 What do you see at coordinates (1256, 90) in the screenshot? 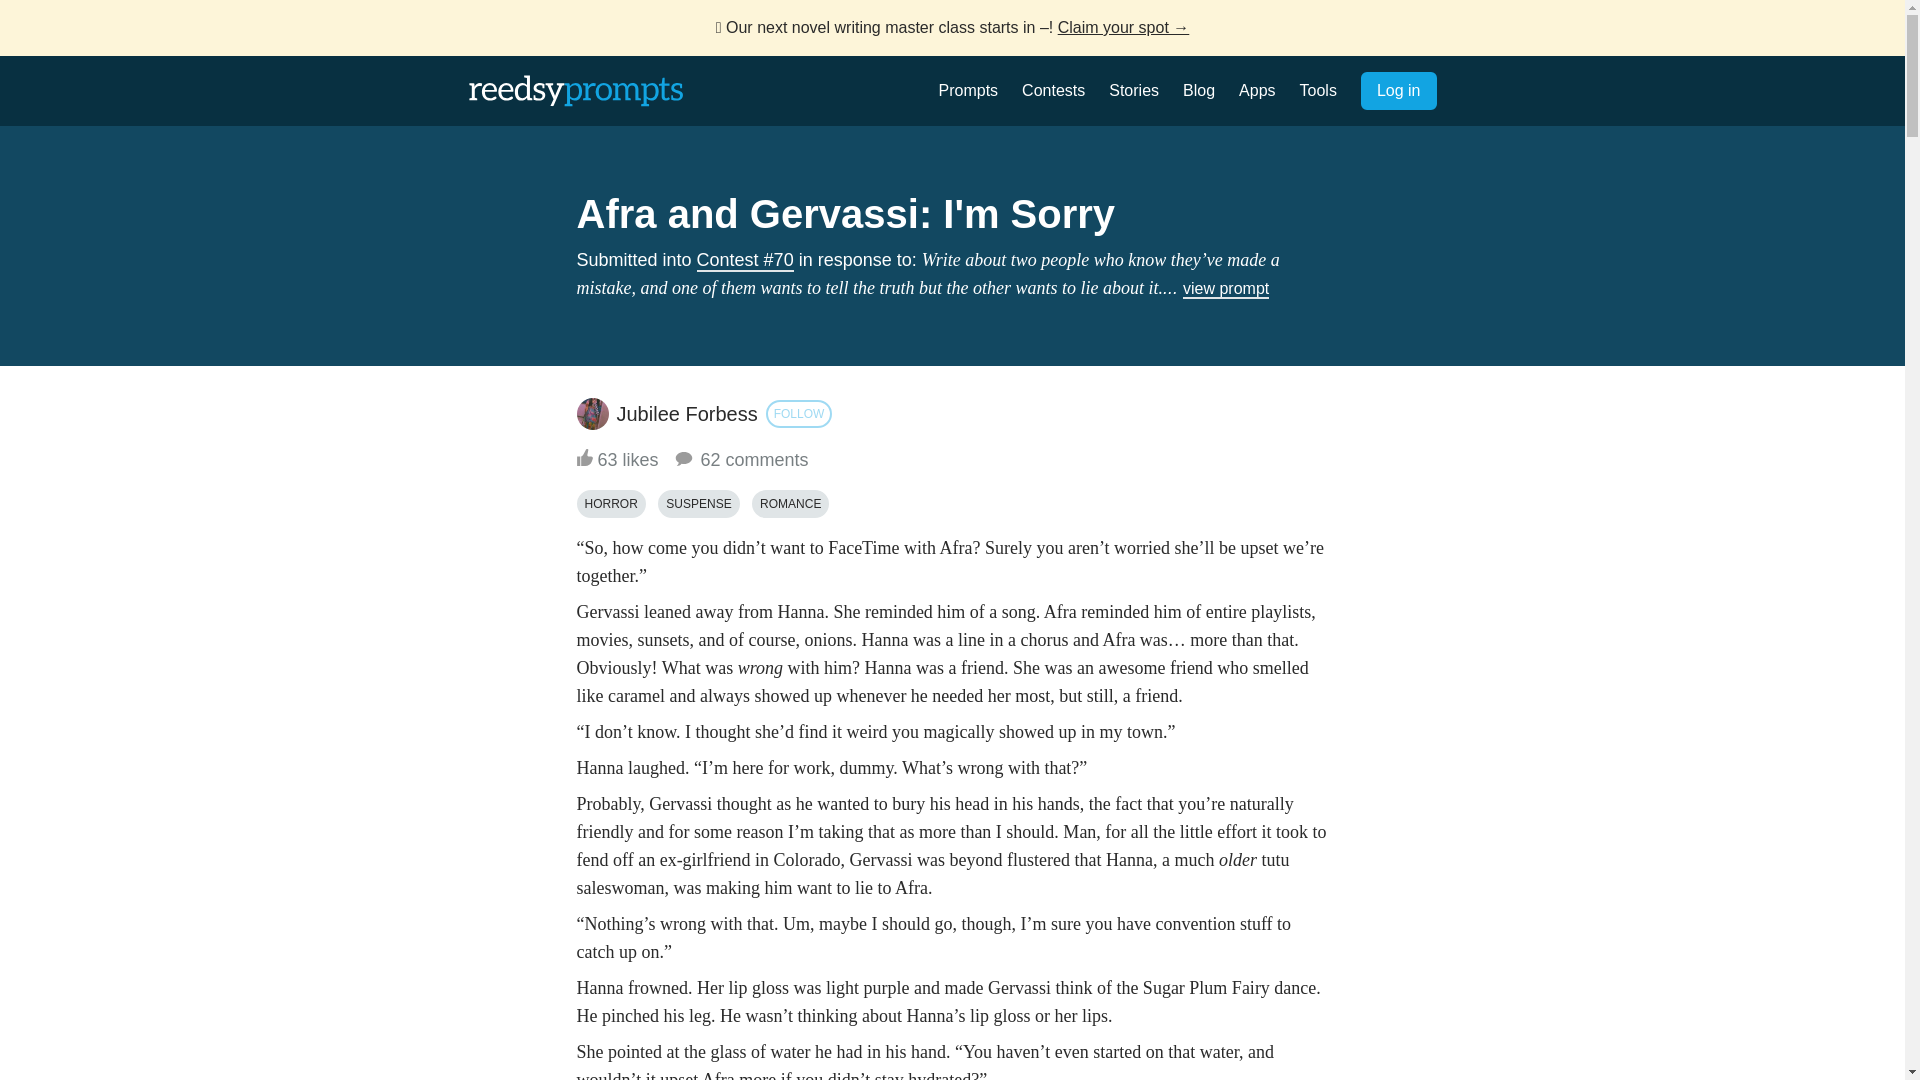
I see `Apps` at bounding box center [1256, 90].